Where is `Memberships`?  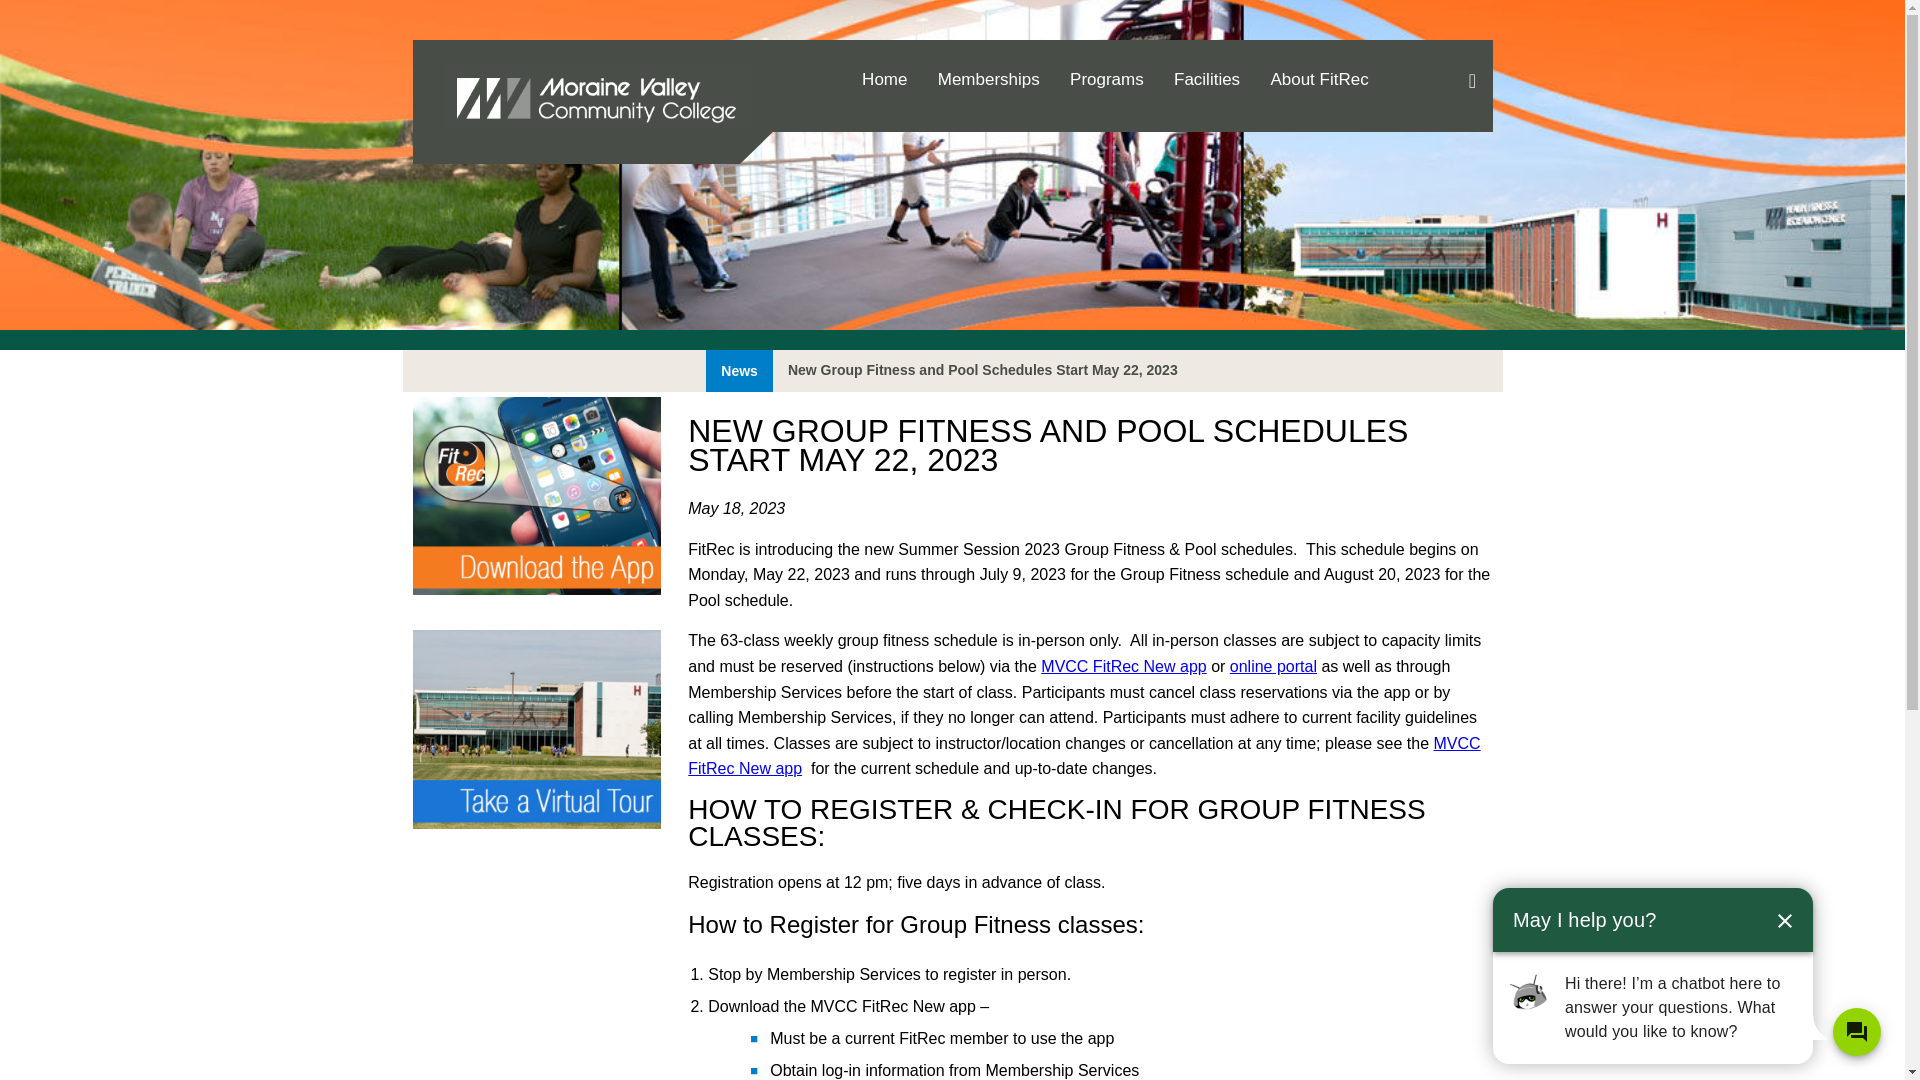
Memberships is located at coordinates (988, 80).